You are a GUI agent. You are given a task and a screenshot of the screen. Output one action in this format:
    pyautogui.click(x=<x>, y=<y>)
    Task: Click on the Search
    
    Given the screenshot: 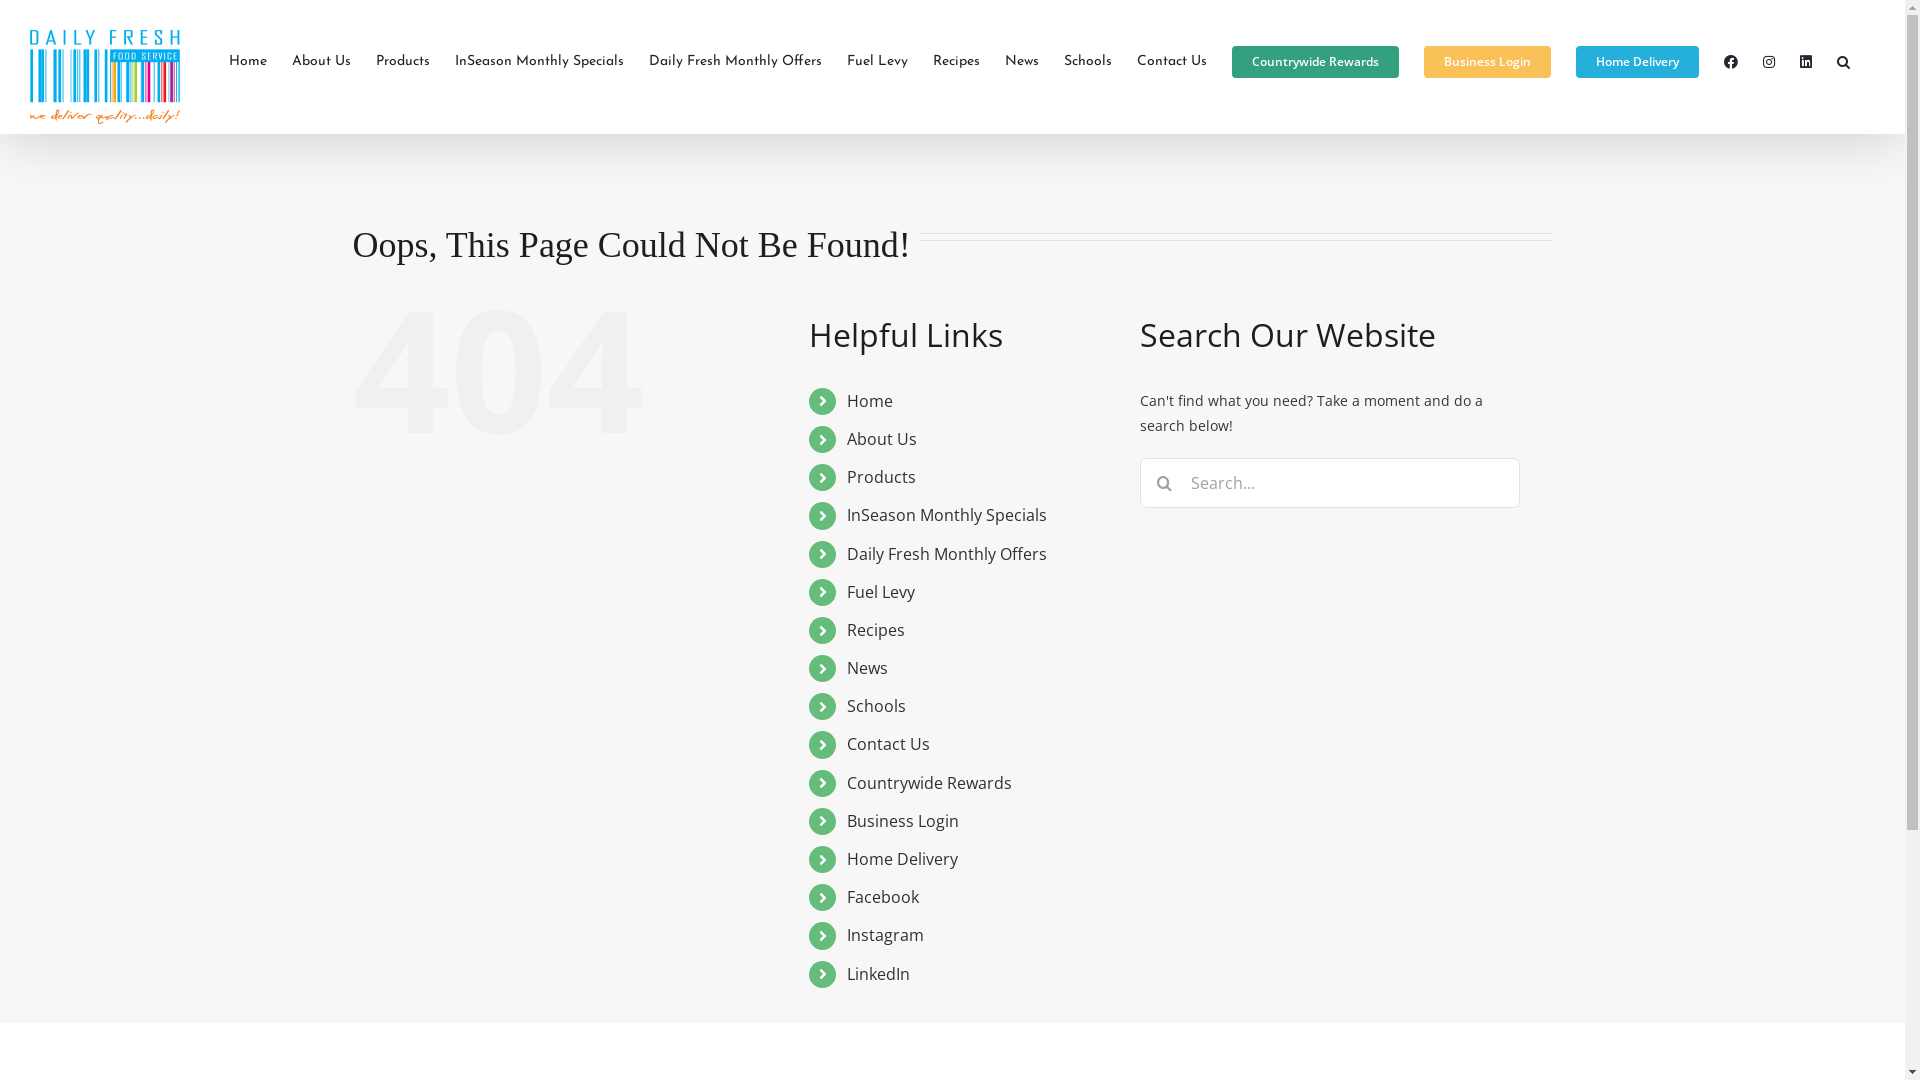 What is the action you would take?
    pyautogui.click(x=1844, y=62)
    